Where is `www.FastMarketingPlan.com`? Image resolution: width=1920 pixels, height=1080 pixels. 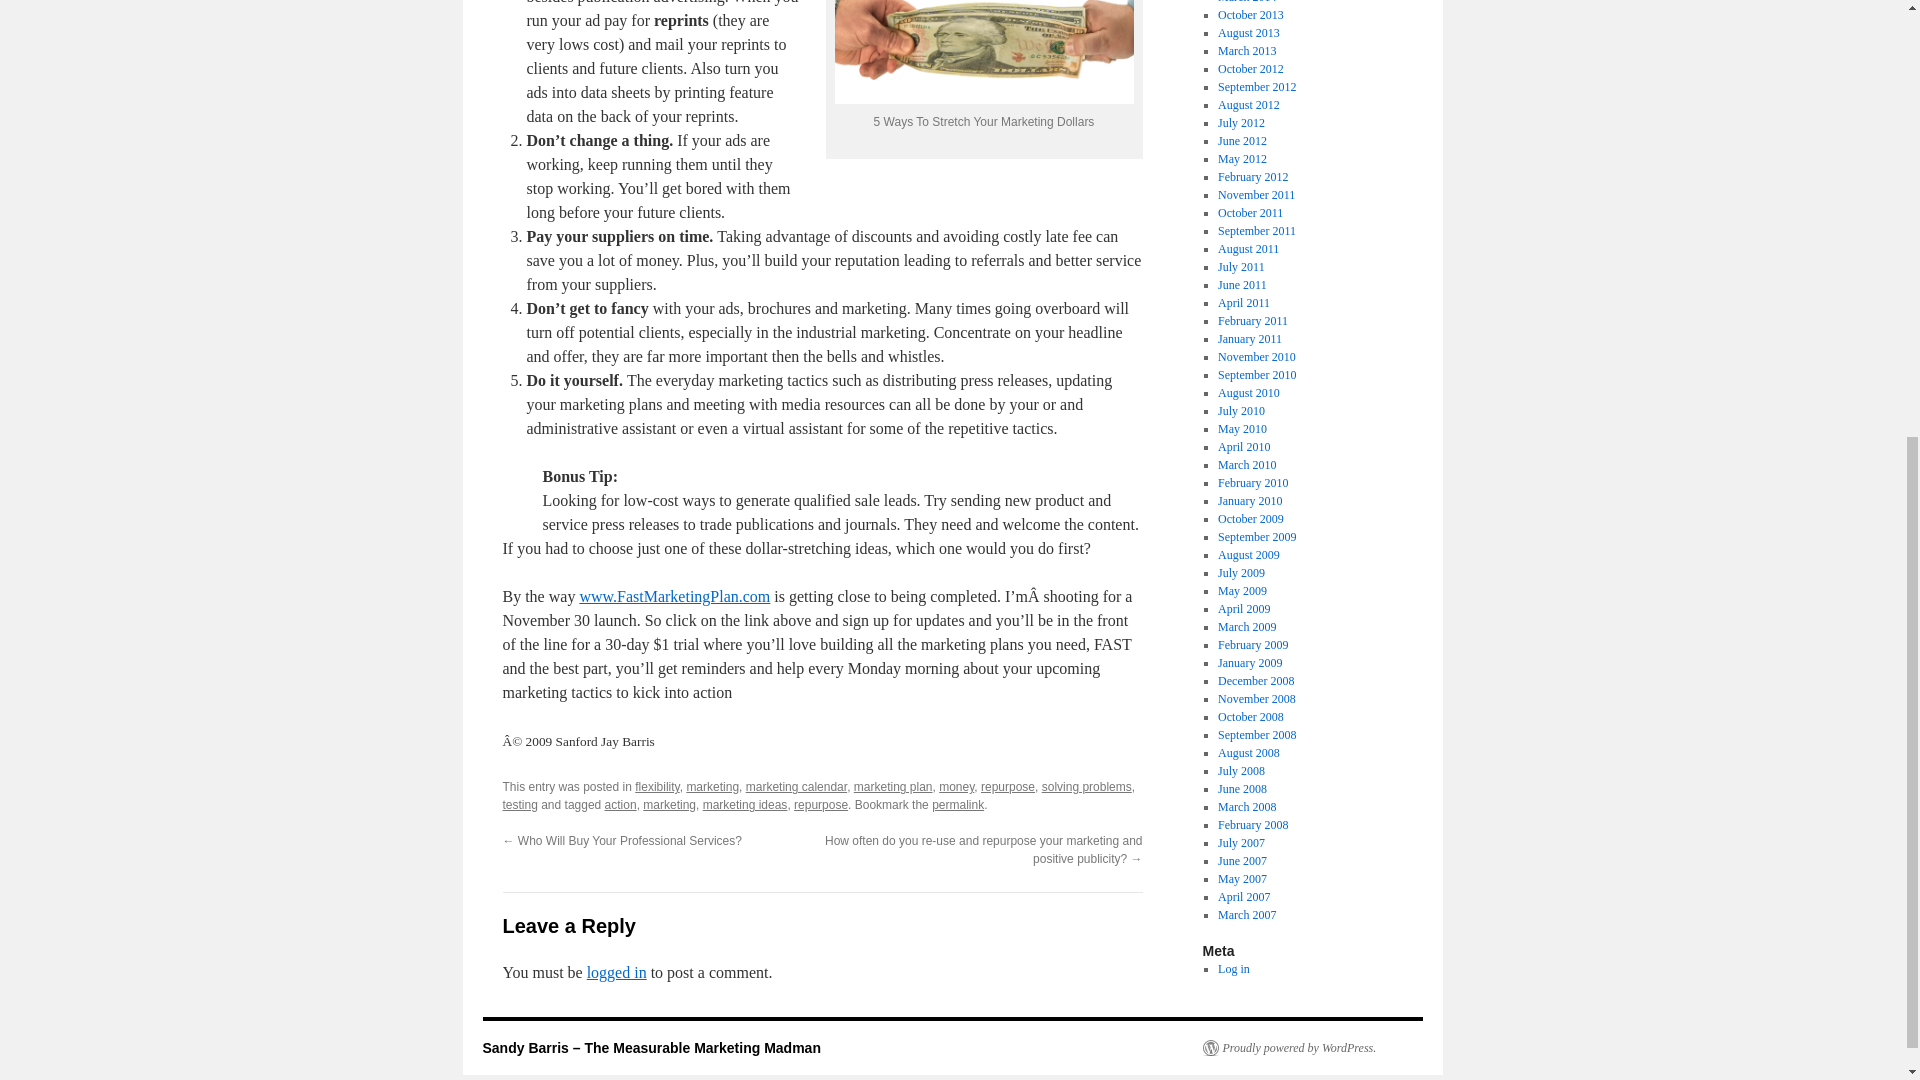 www.FastMarketingPlan.com is located at coordinates (674, 596).